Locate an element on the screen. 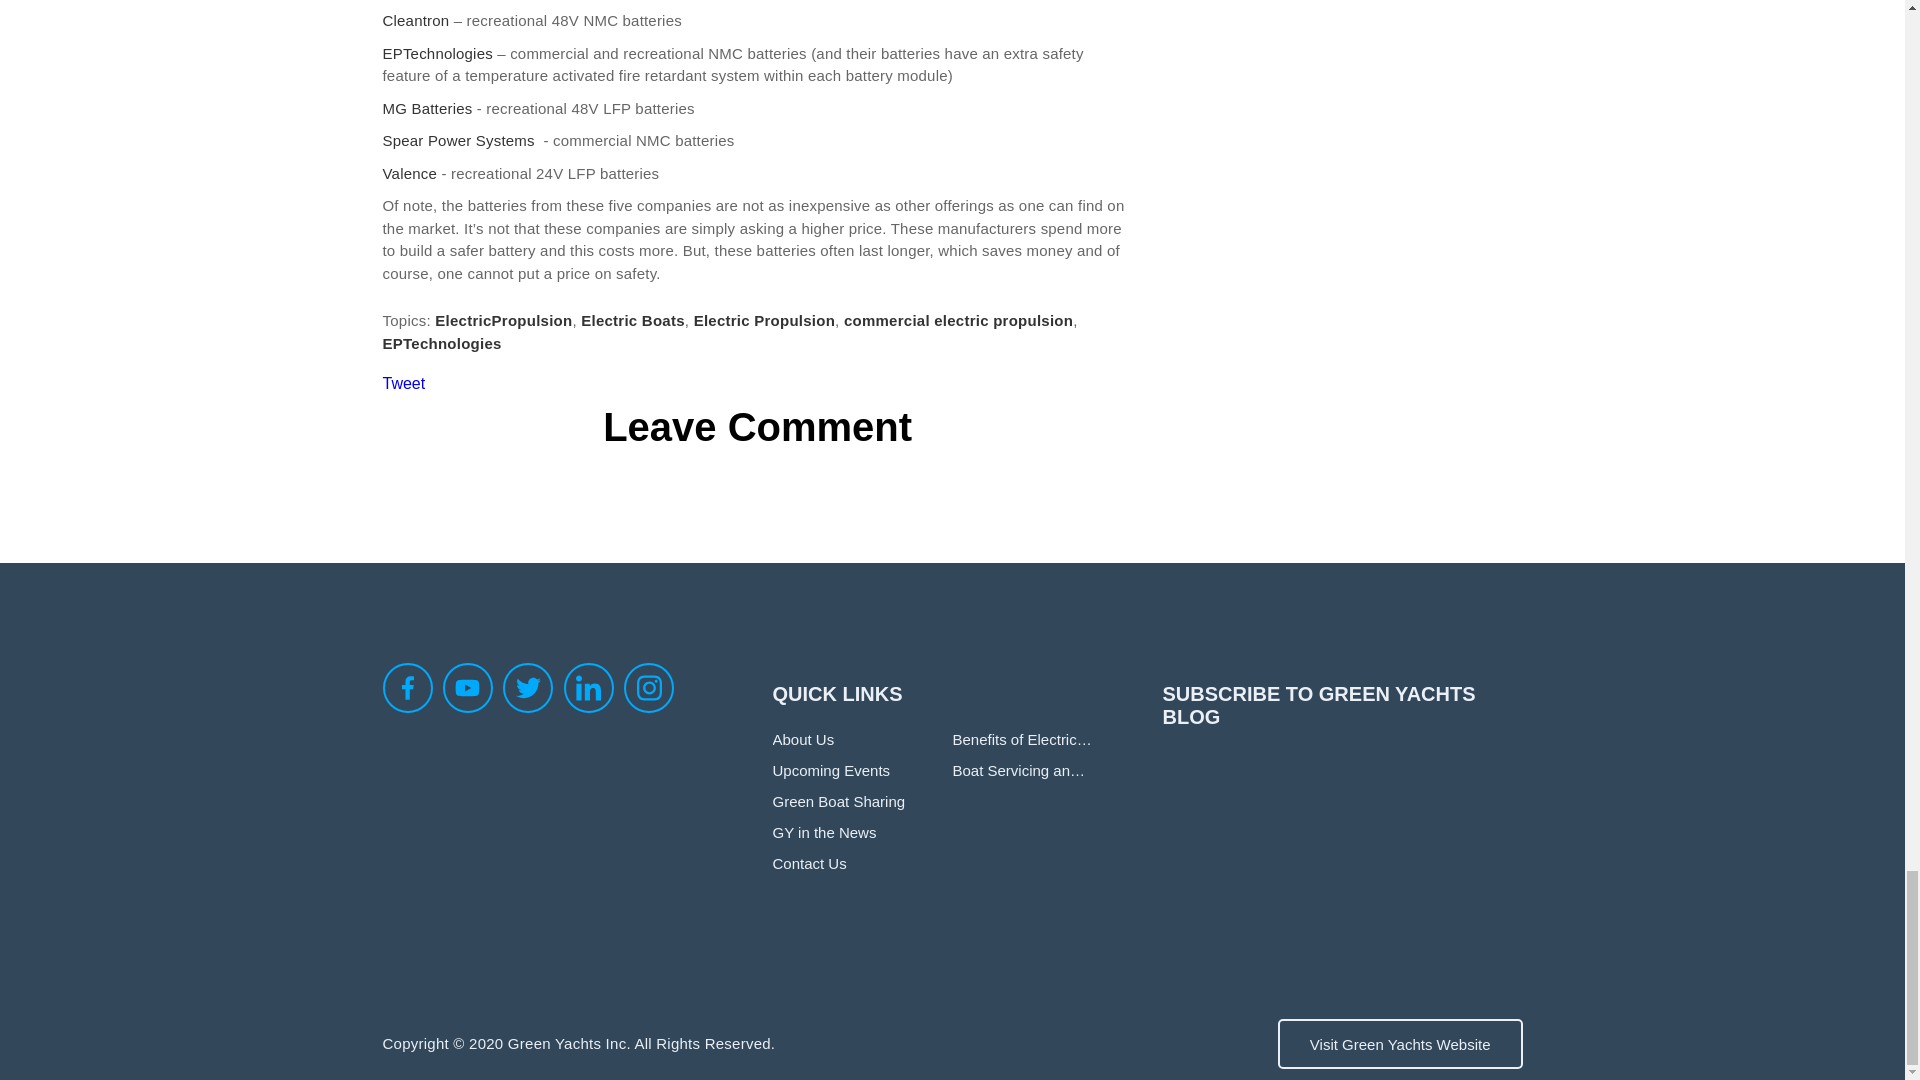 Image resolution: width=1920 pixels, height=1080 pixels. Tweet is located at coordinates (403, 383).